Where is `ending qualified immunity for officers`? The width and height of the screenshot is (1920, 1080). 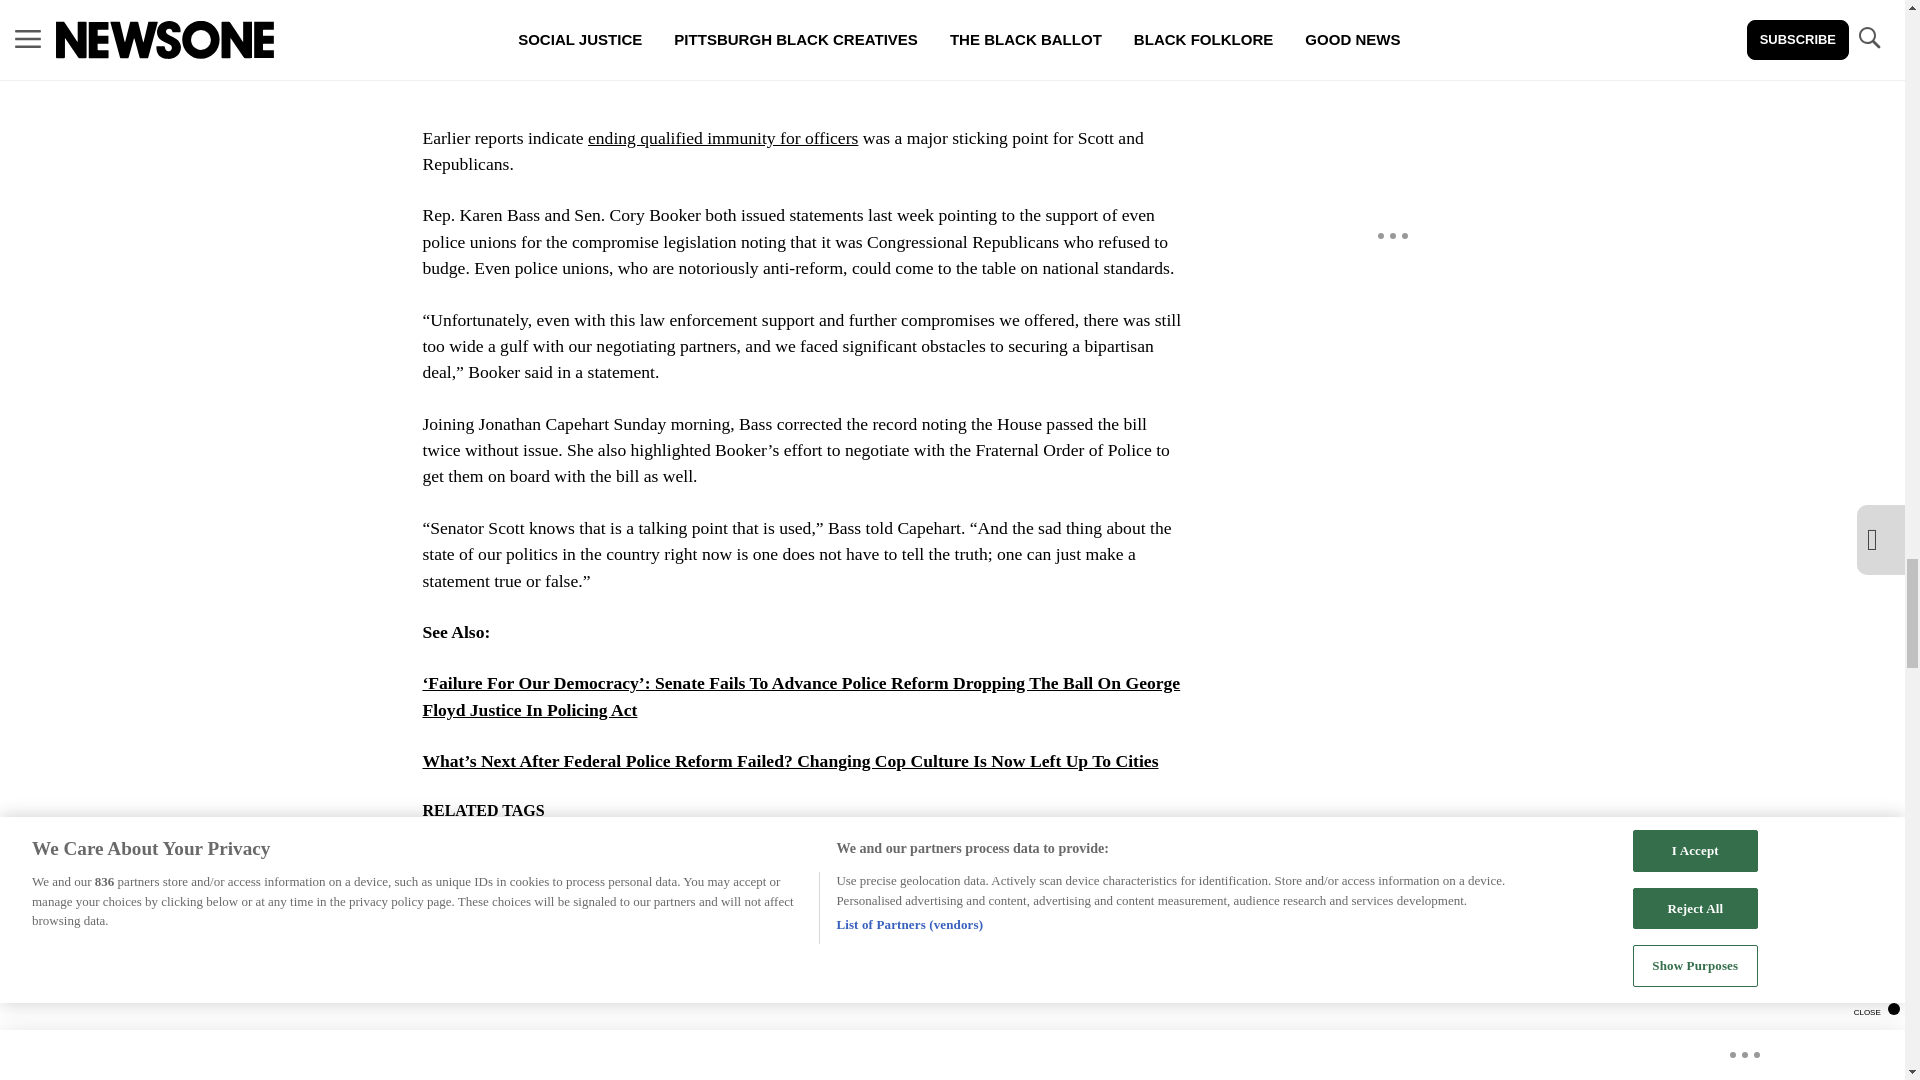
ending qualified immunity for officers is located at coordinates (722, 138).